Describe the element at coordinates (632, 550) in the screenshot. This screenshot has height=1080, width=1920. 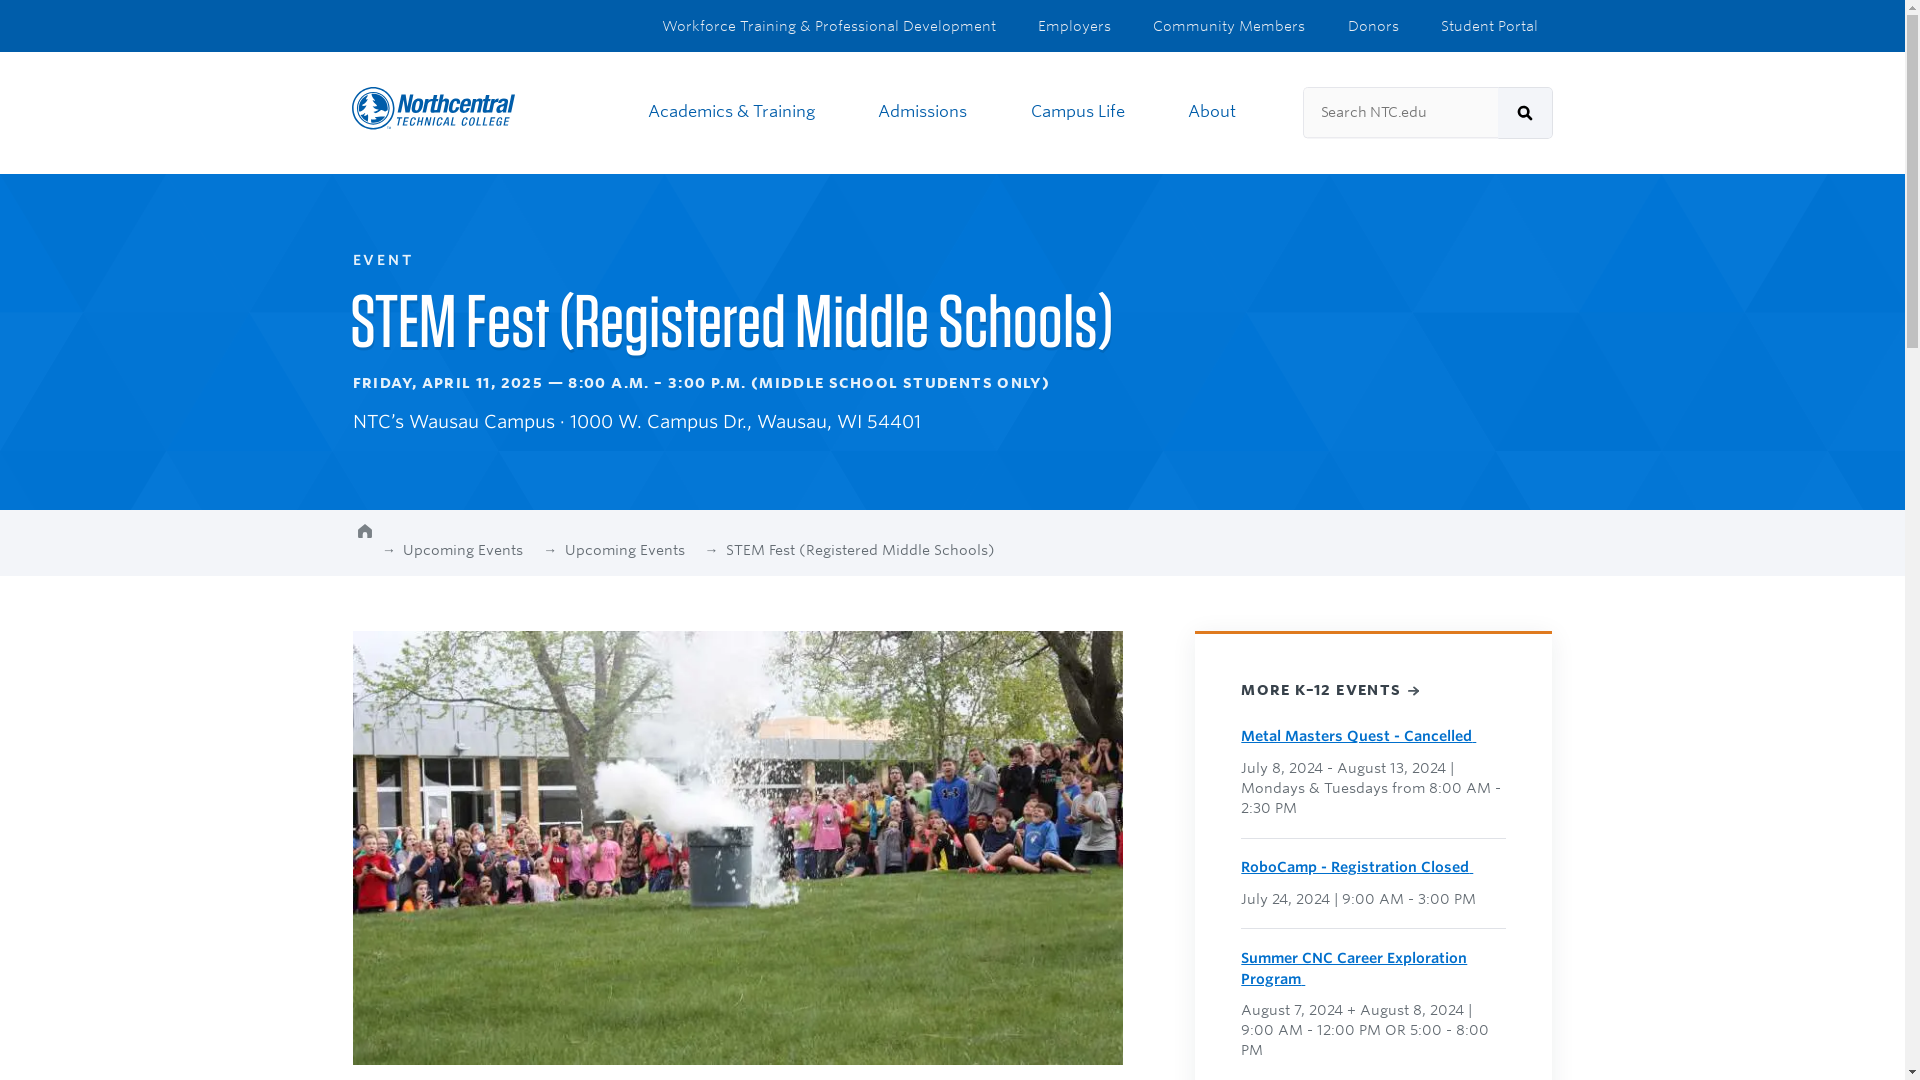
I see `Upcoming Events` at that location.